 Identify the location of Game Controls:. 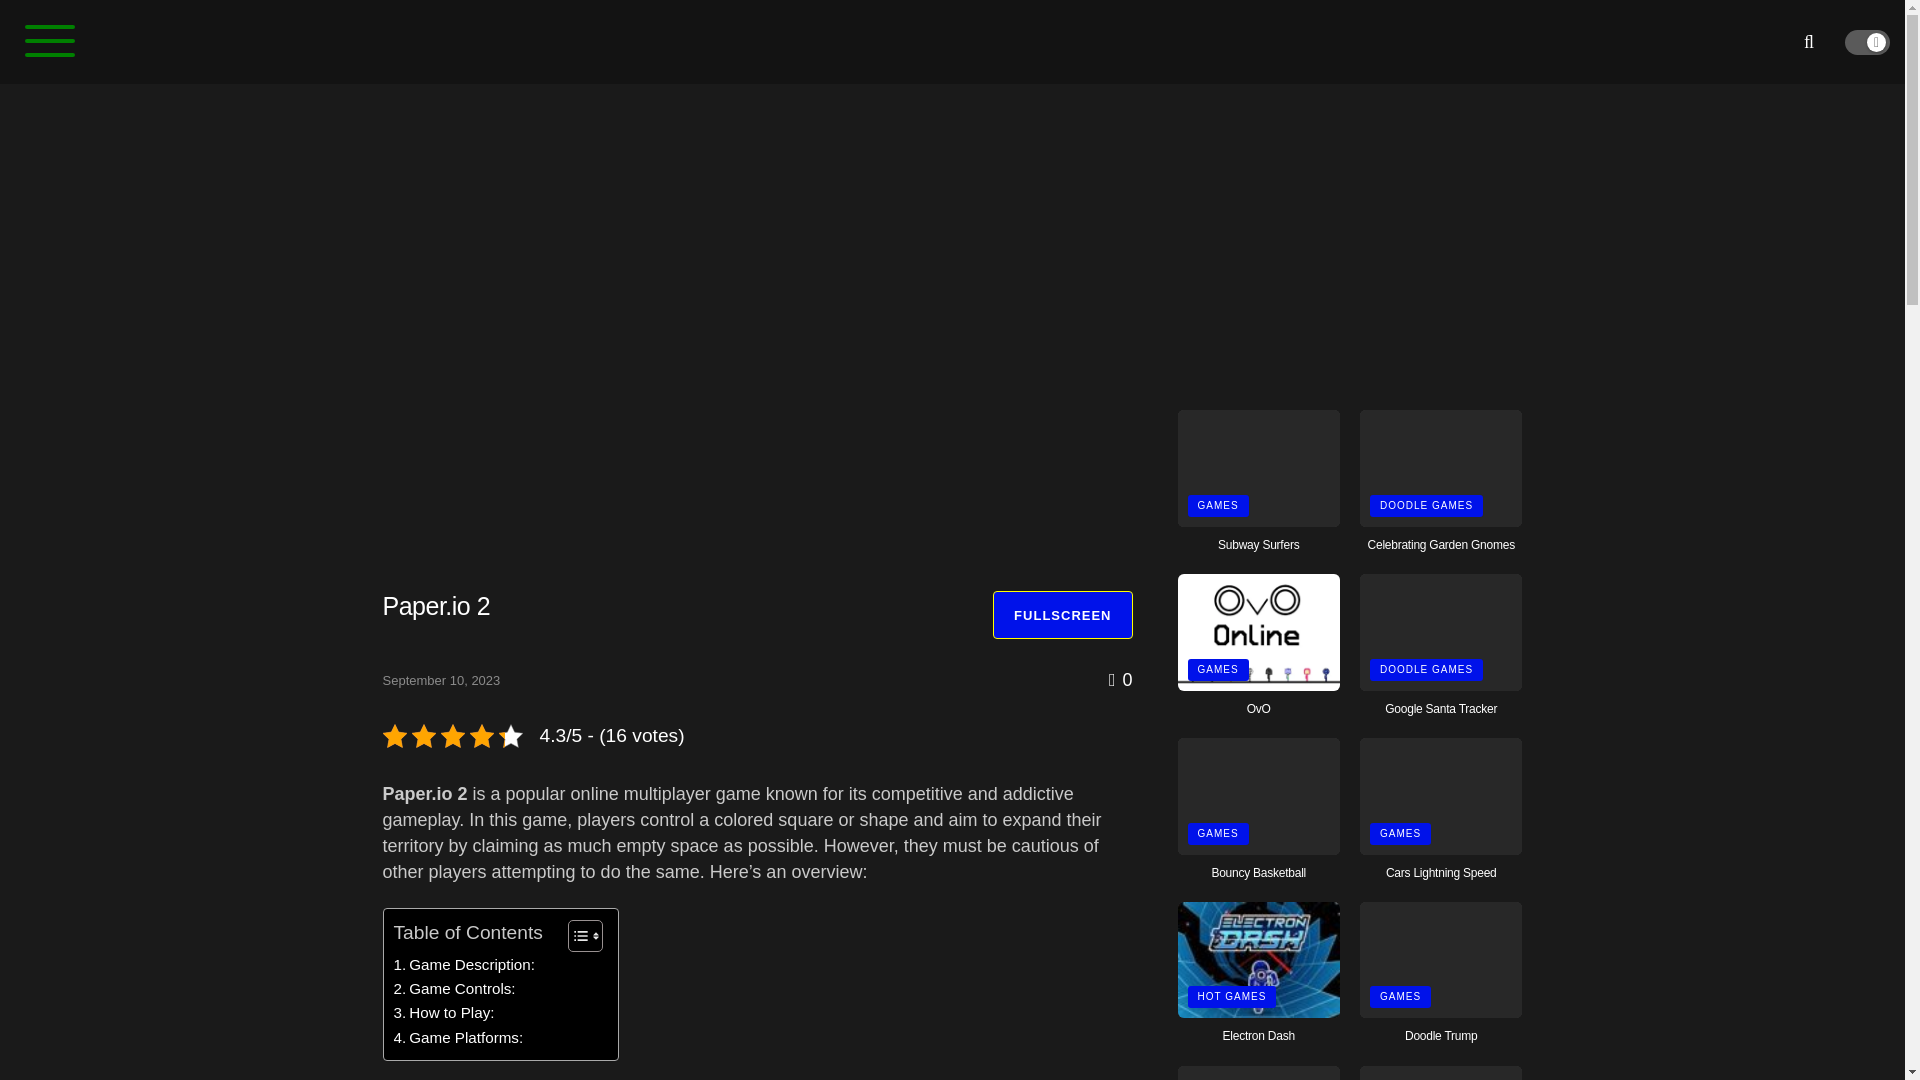
(454, 989).